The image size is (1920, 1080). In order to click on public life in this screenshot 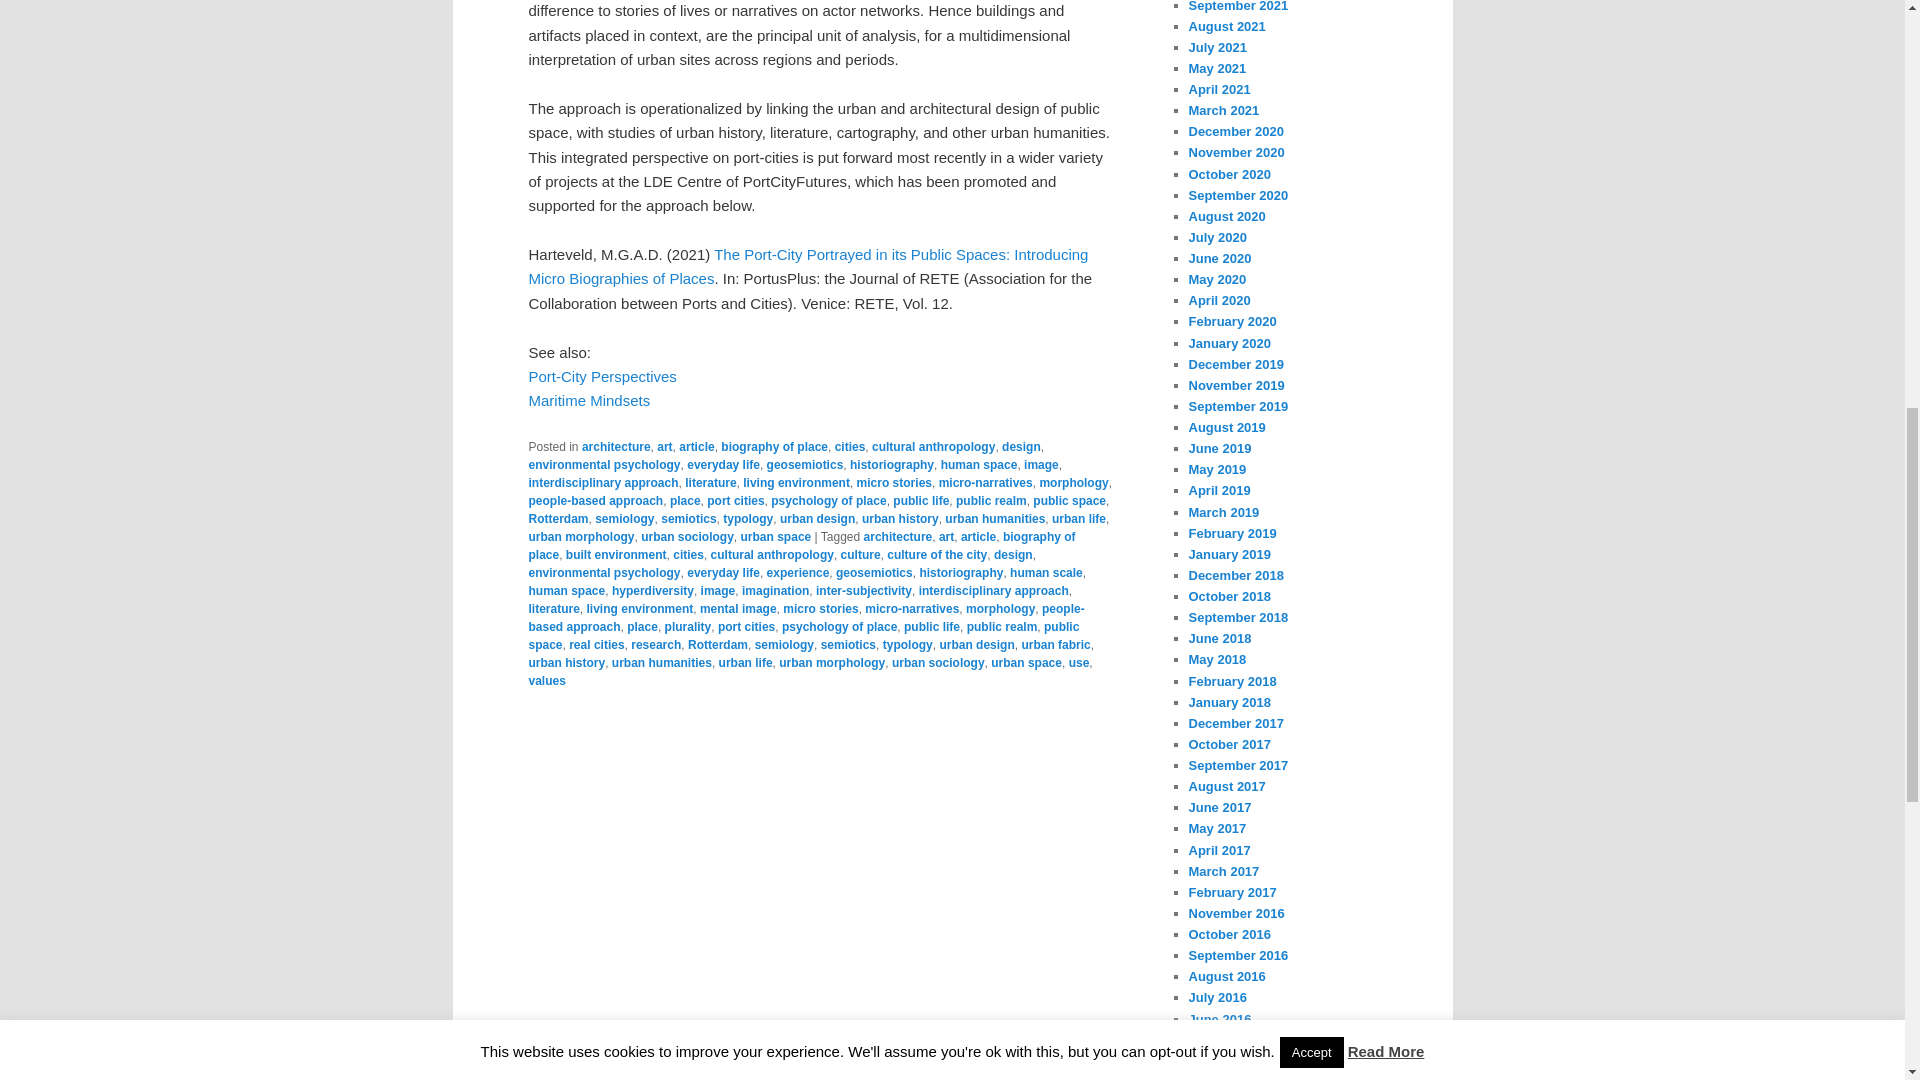, I will do `click(920, 500)`.